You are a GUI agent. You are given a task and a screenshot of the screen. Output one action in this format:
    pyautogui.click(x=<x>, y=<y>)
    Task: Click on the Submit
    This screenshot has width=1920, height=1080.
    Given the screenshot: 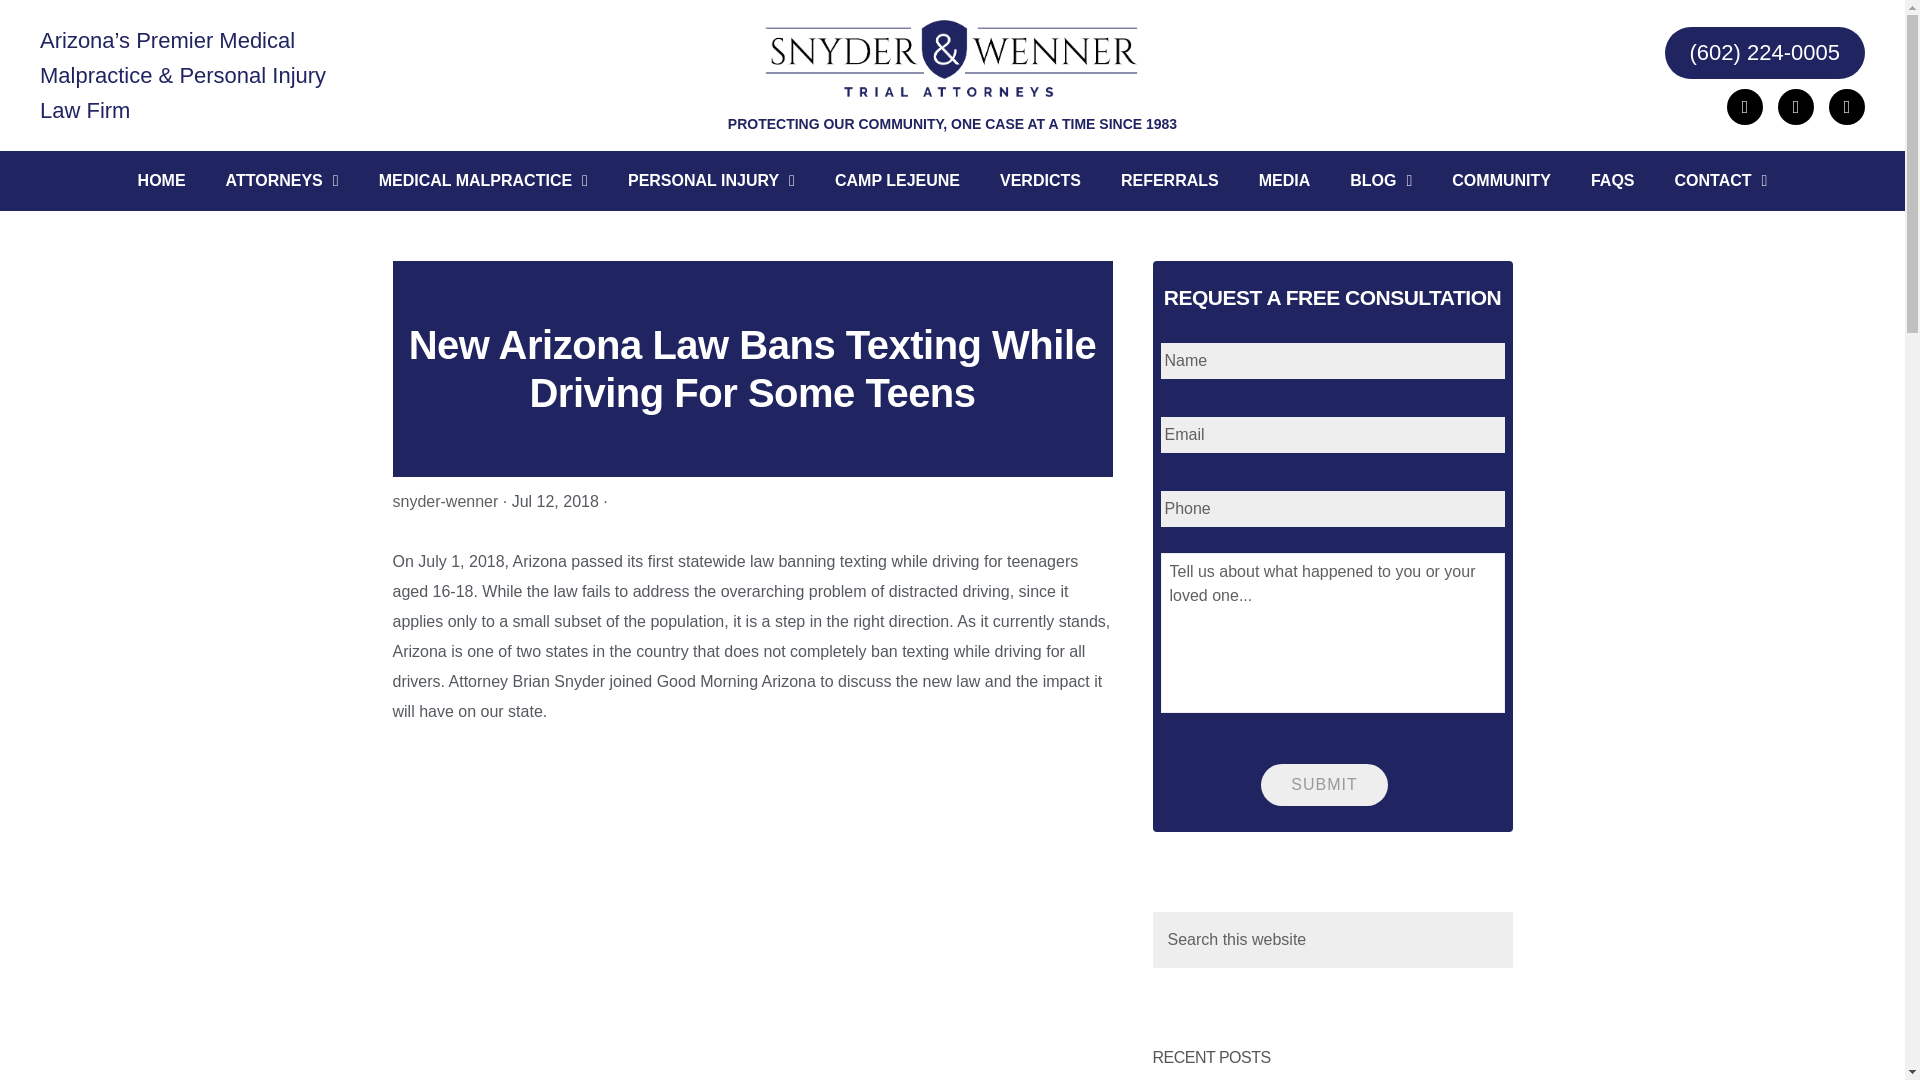 What is the action you would take?
    pyautogui.click(x=1324, y=784)
    